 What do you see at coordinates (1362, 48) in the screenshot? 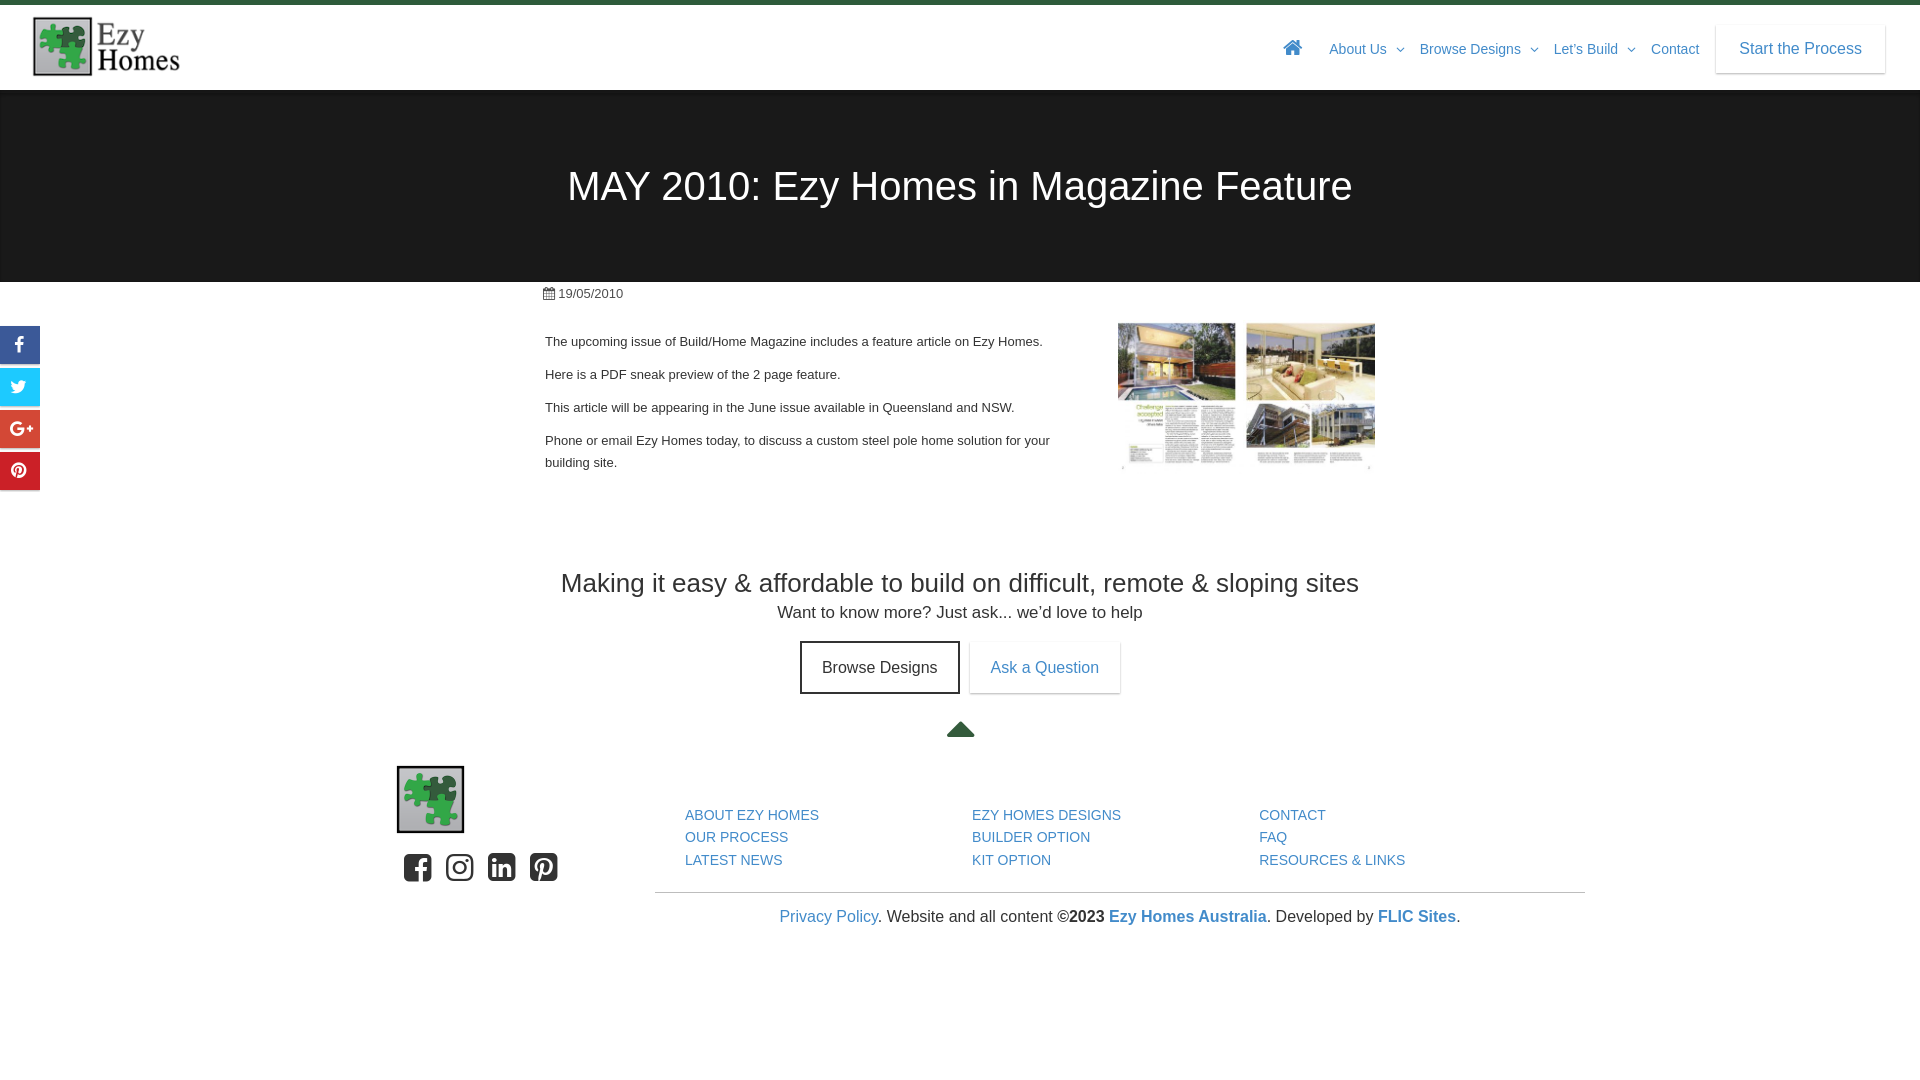
I see `About Us` at bounding box center [1362, 48].